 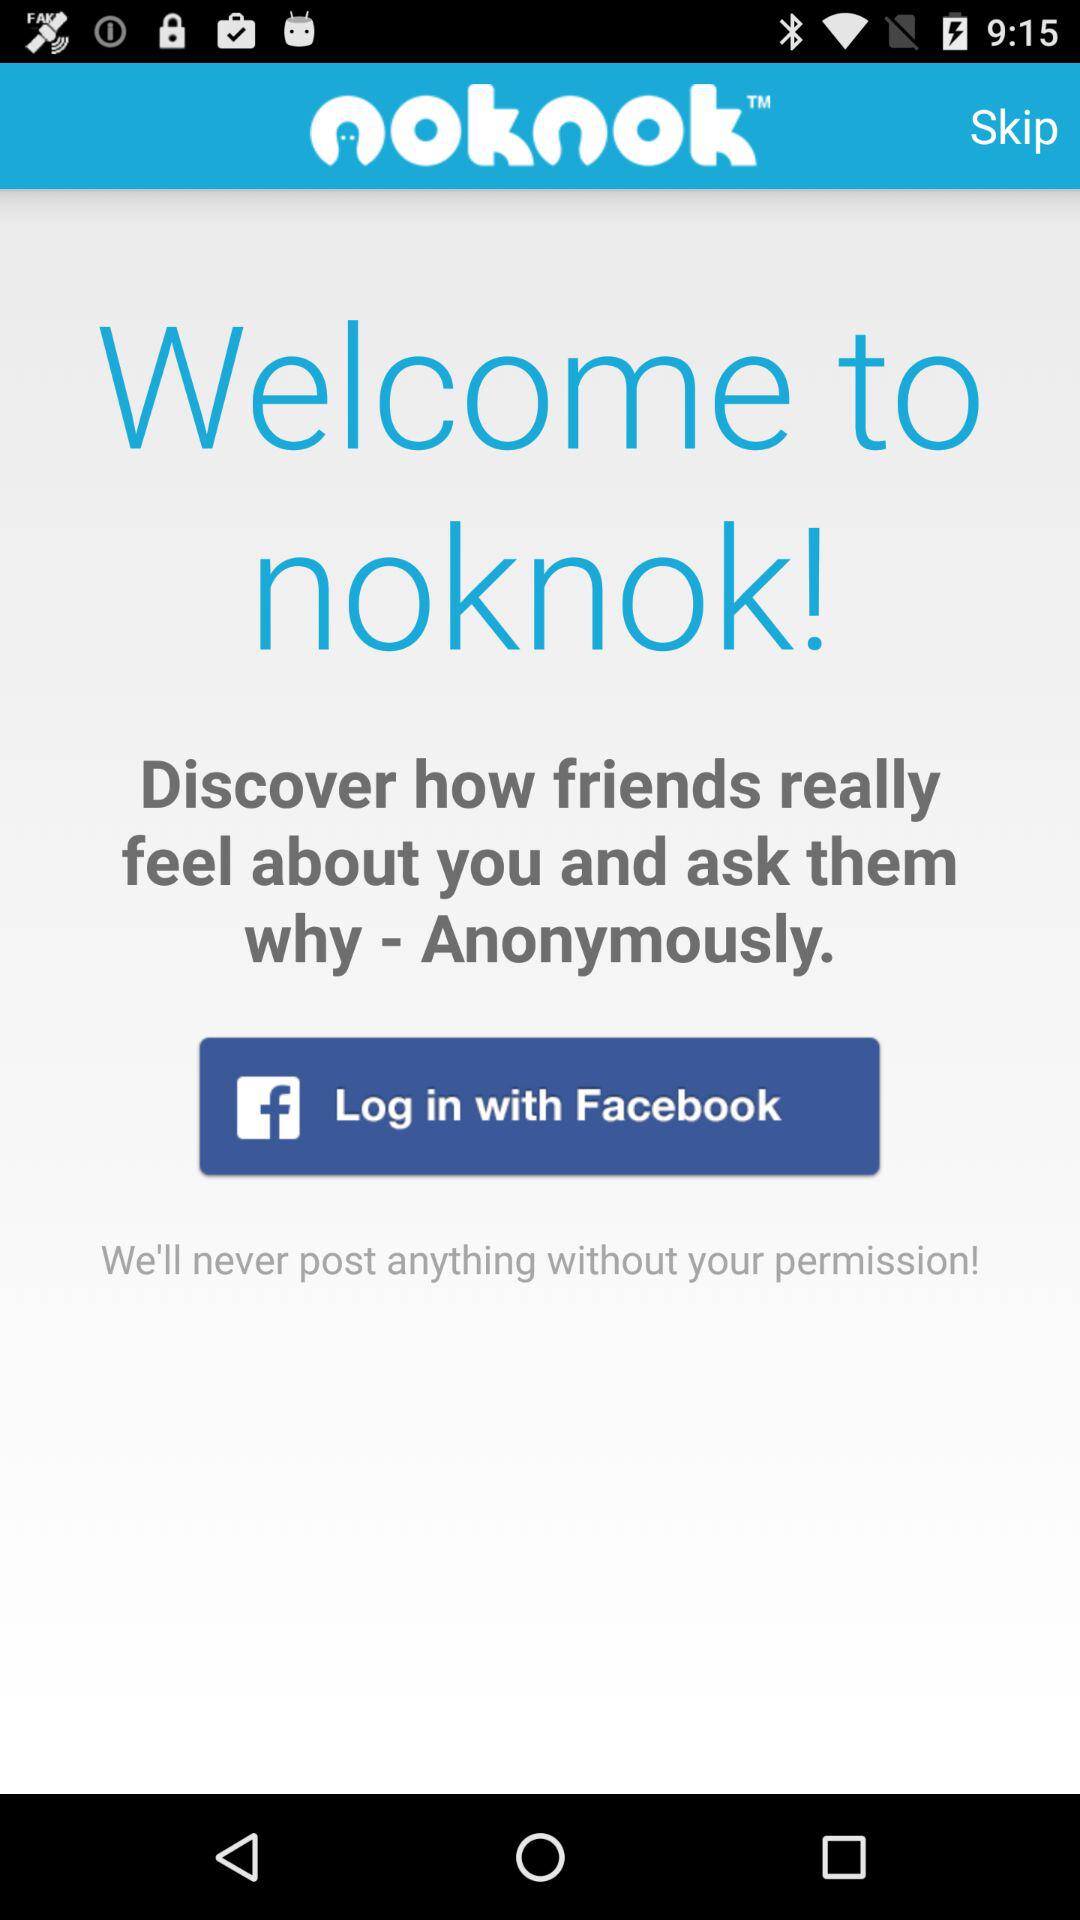 What do you see at coordinates (1014, 126) in the screenshot?
I see `swipe until the skip icon` at bounding box center [1014, 126].